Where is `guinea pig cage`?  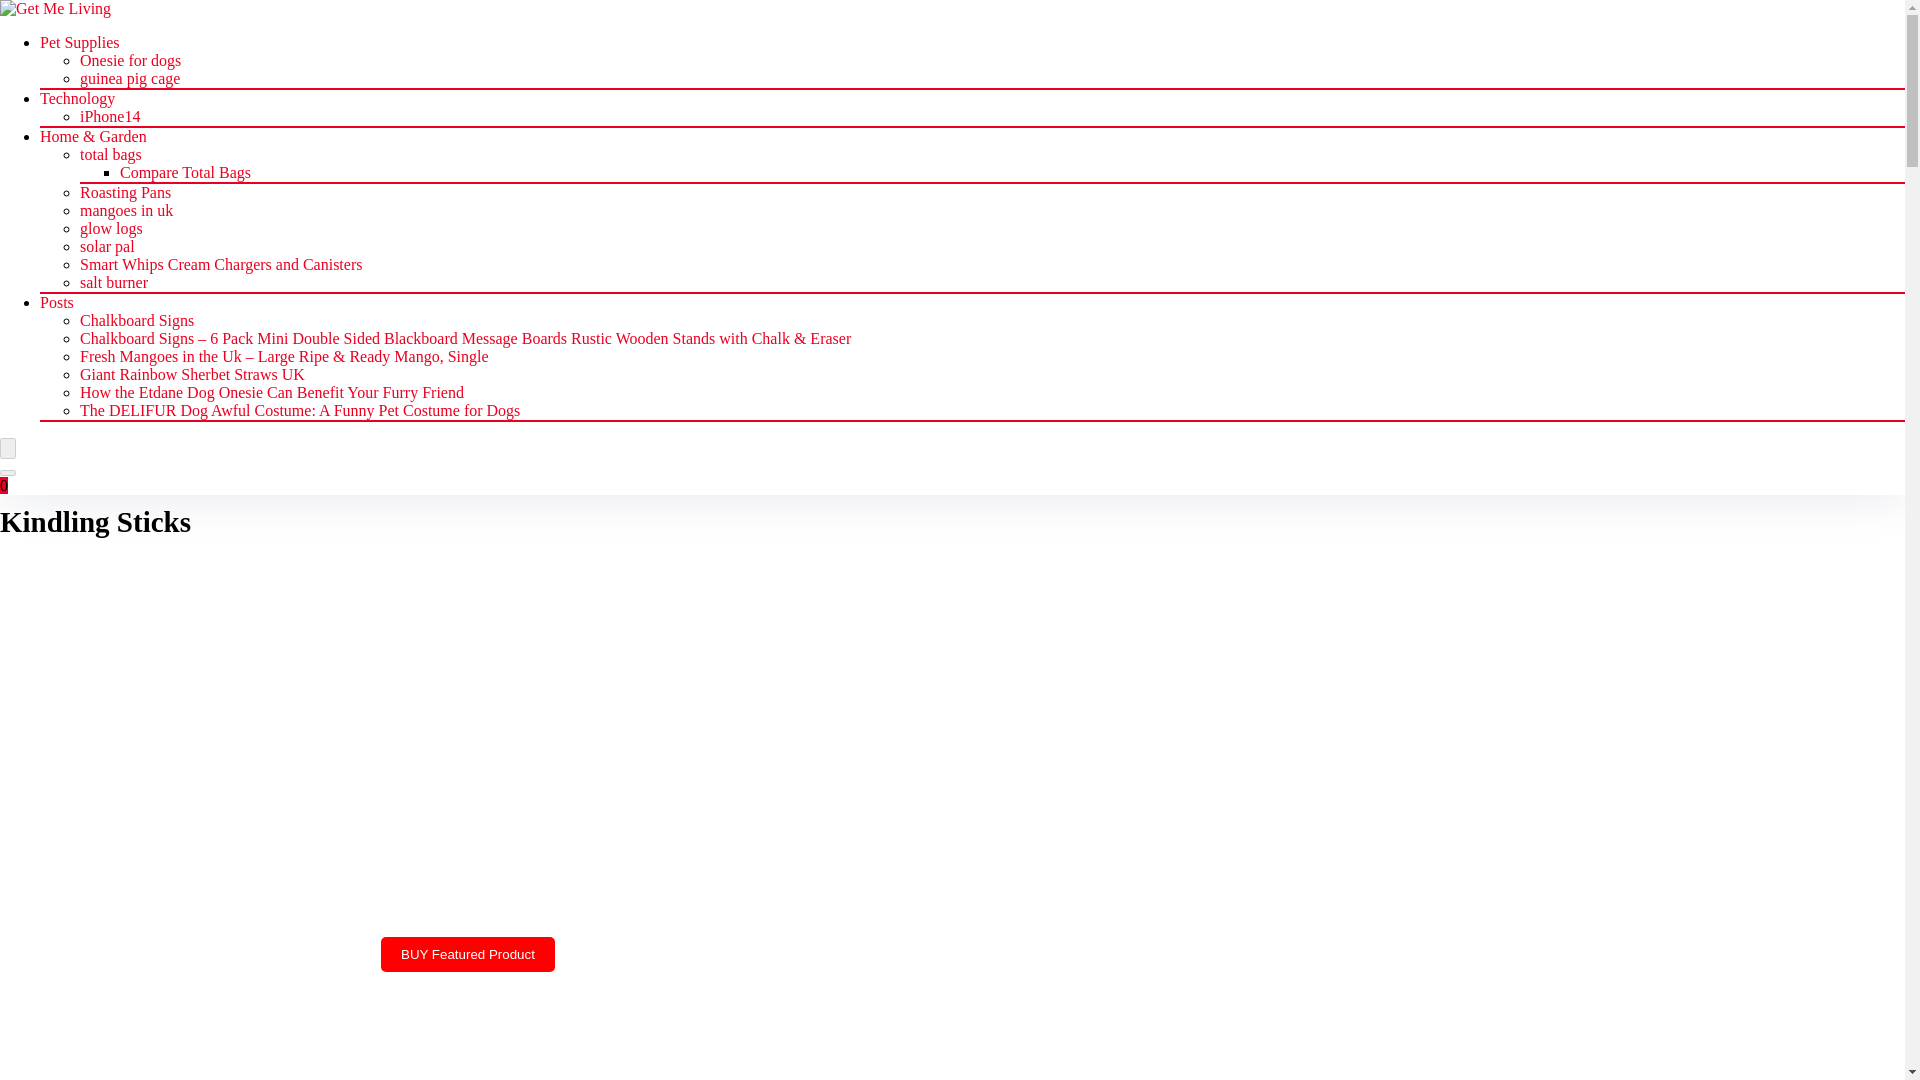 guinea pig cage is located at coordinates (130, 78).